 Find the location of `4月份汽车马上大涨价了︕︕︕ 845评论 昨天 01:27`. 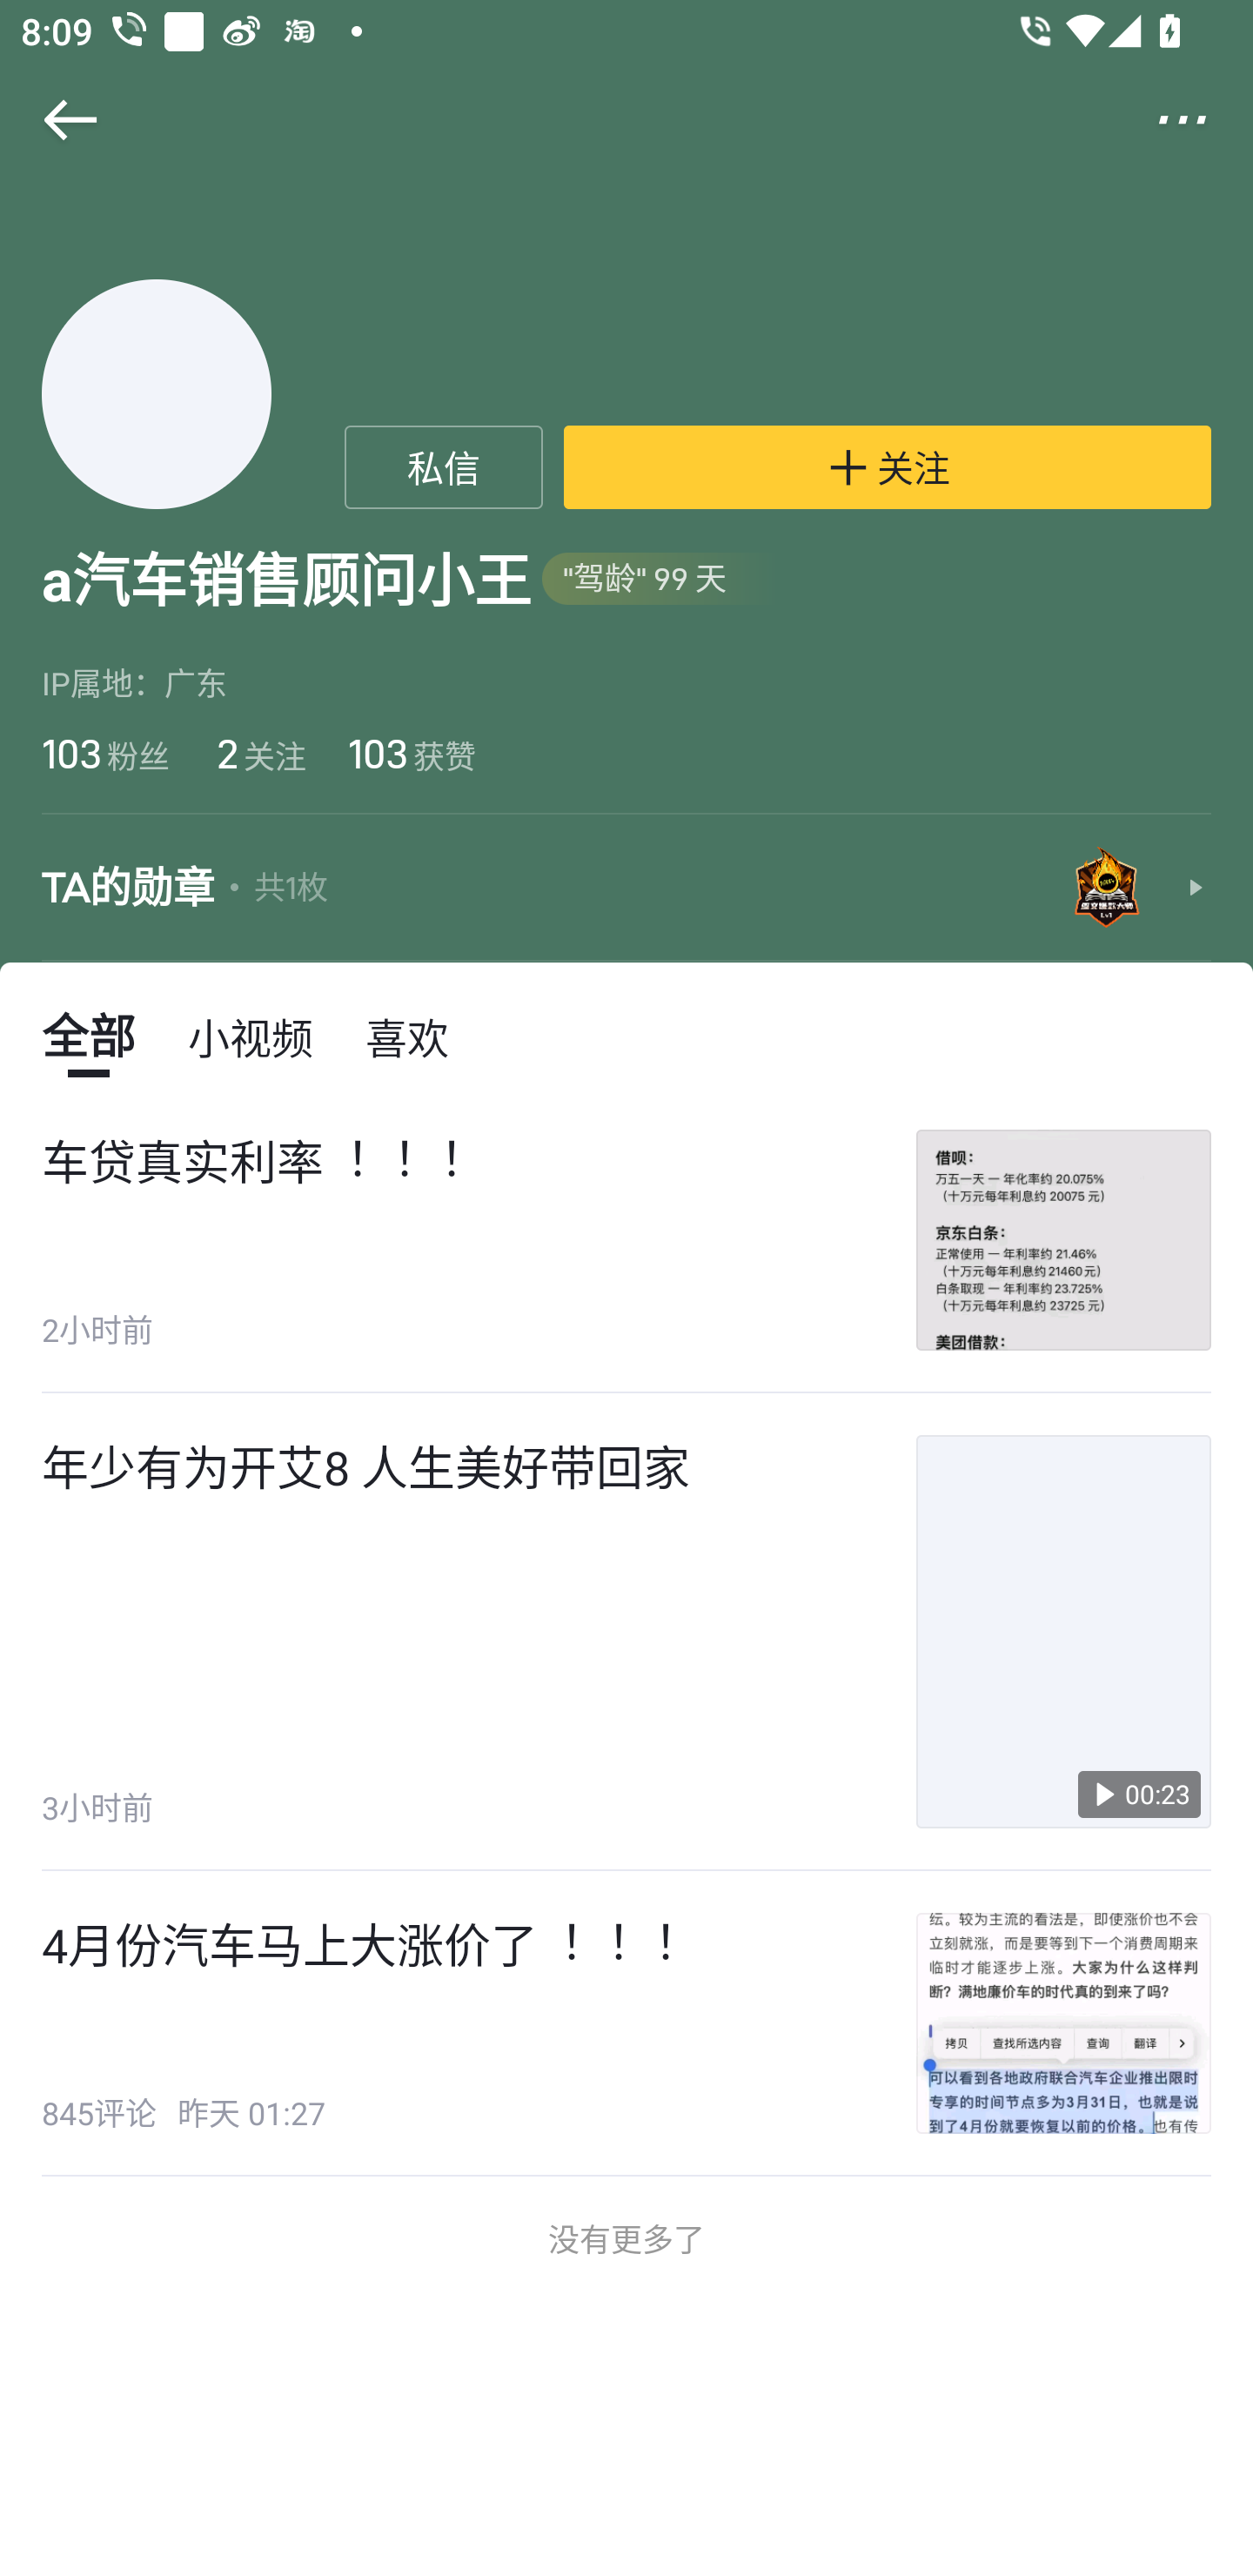

4月份汽车马上大涨价了︕︕︕ 845评论 昨天 01:27 is located at coordinates (626, 2023).